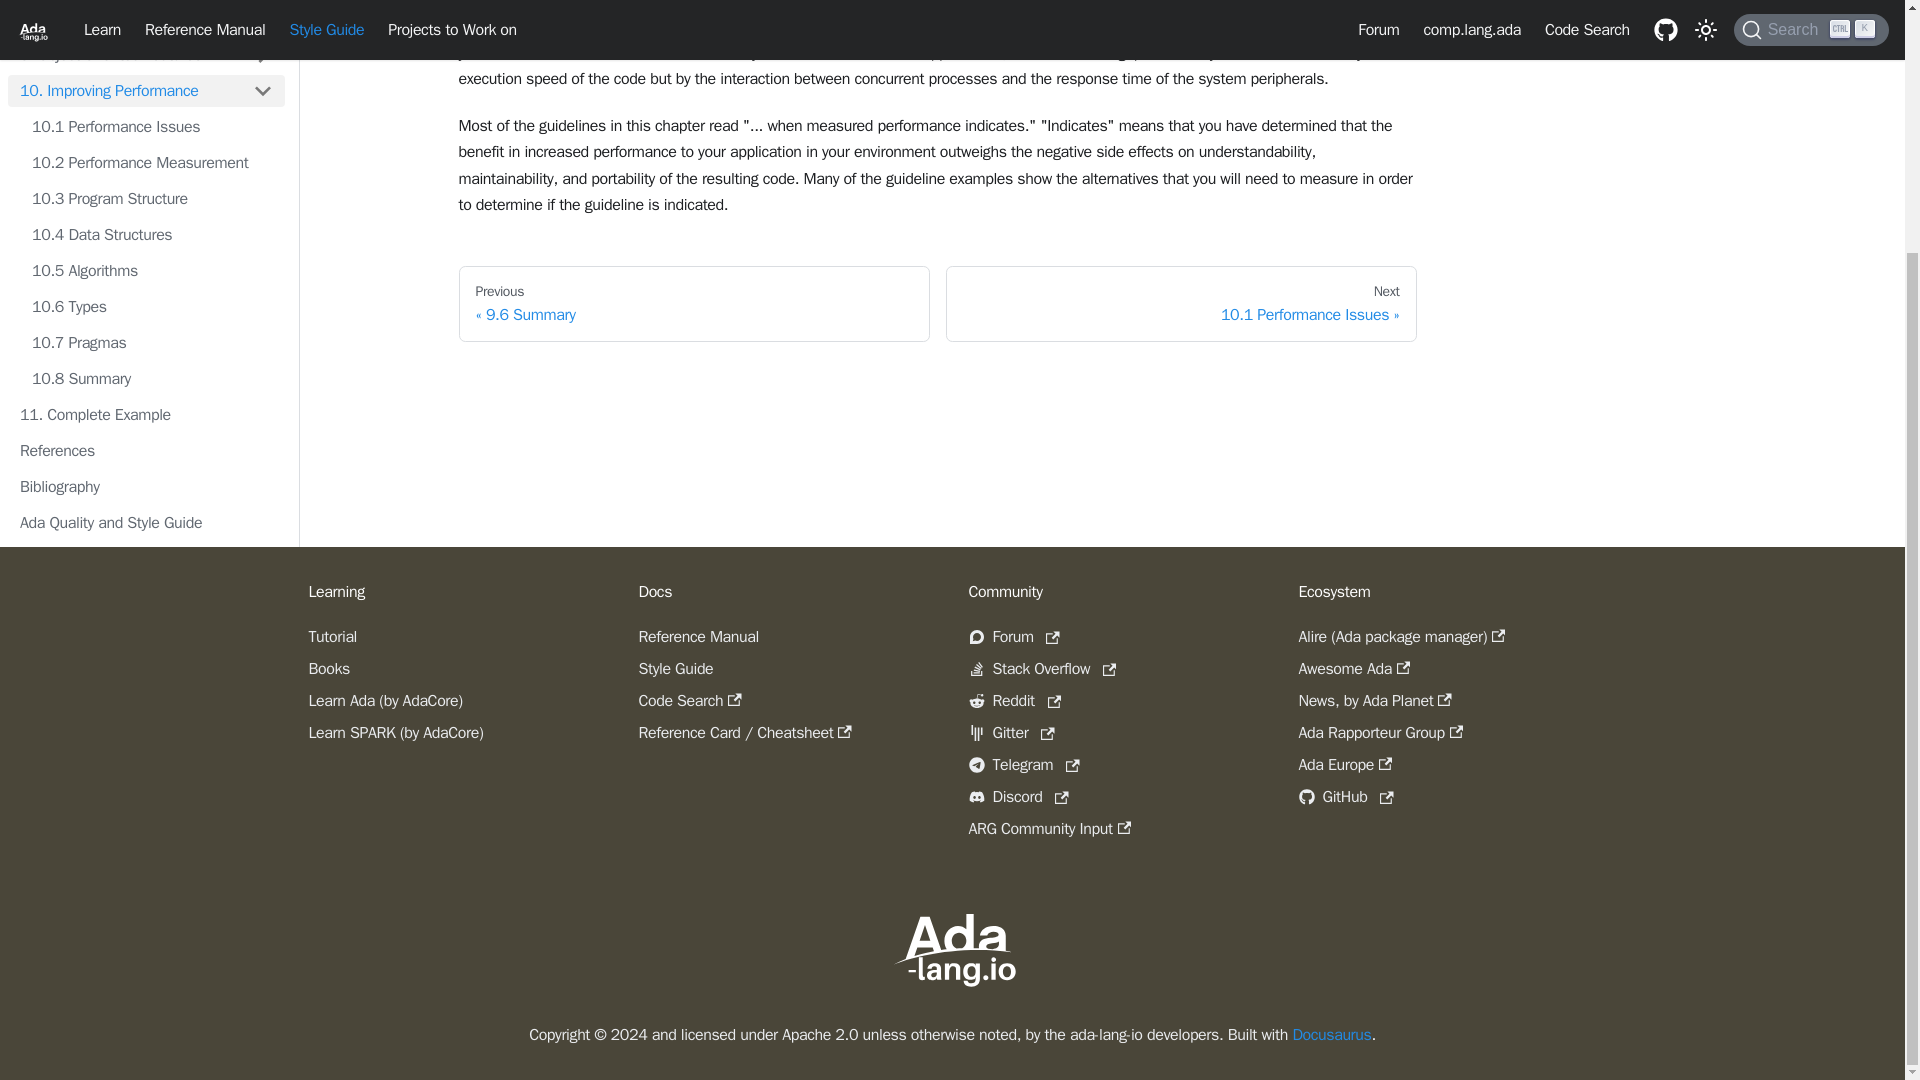 This screenshot has width=1920, height=1080. I want to click on 10.3 Program Structure, so click(152, 198).